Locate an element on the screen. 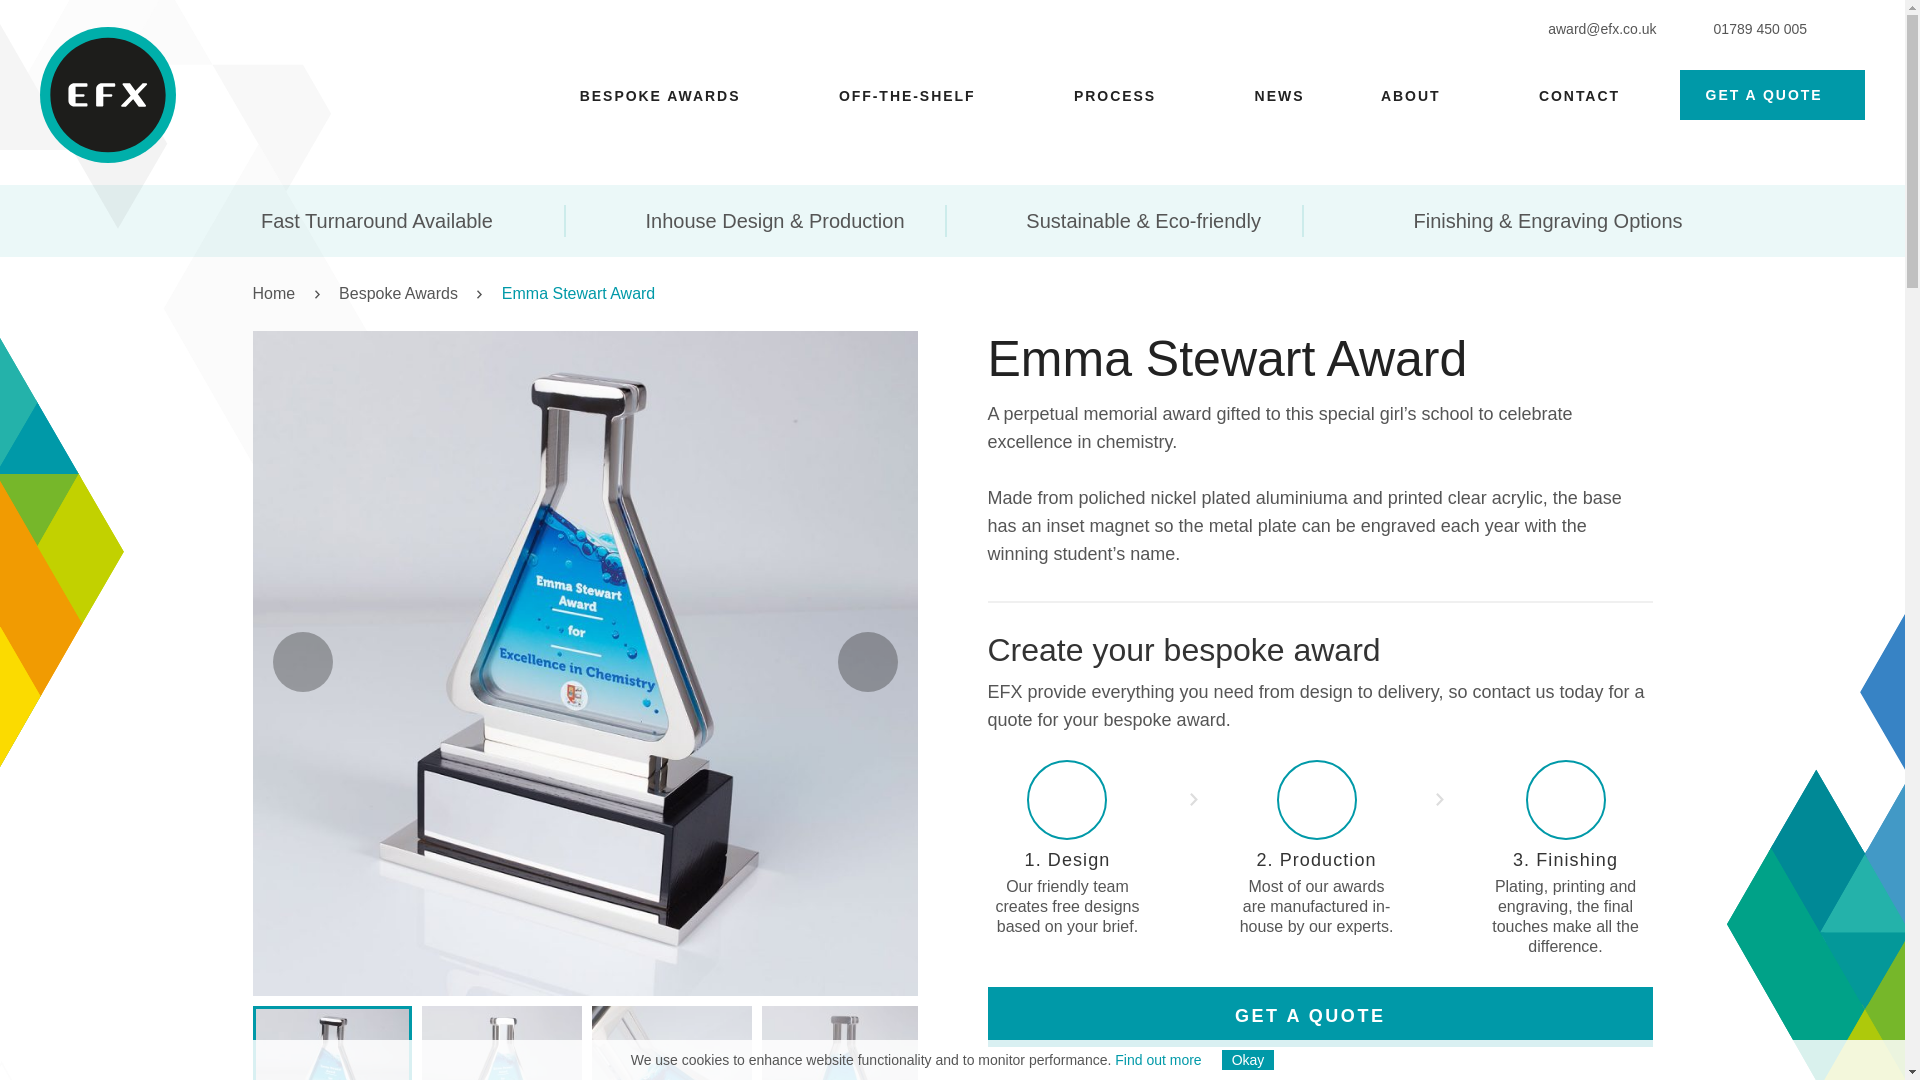 The height and width of the screenshot is (1080, 1920). GET A QUOTE is located at coordinates (1772, 94).